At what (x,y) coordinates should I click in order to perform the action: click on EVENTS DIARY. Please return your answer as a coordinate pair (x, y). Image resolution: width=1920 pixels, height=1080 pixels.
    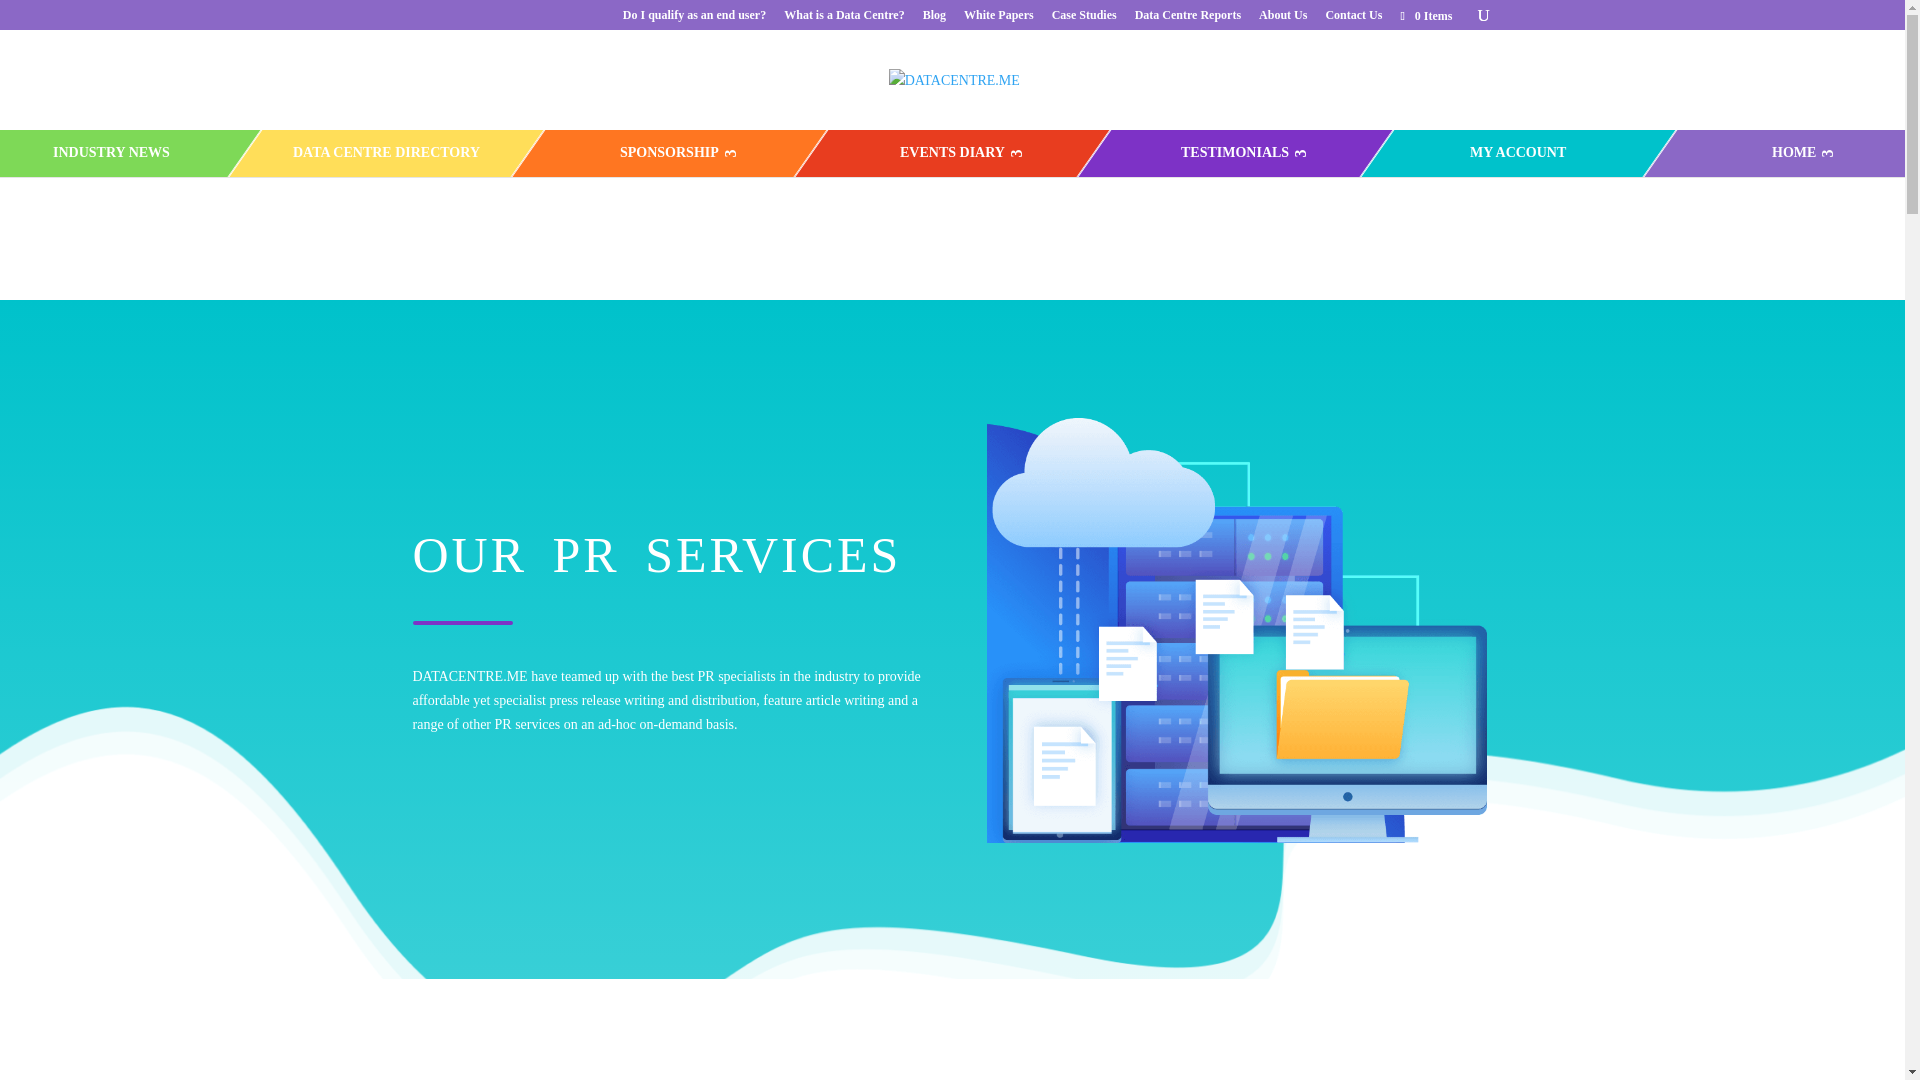
    Looking at the image, I should click on (952, 153).